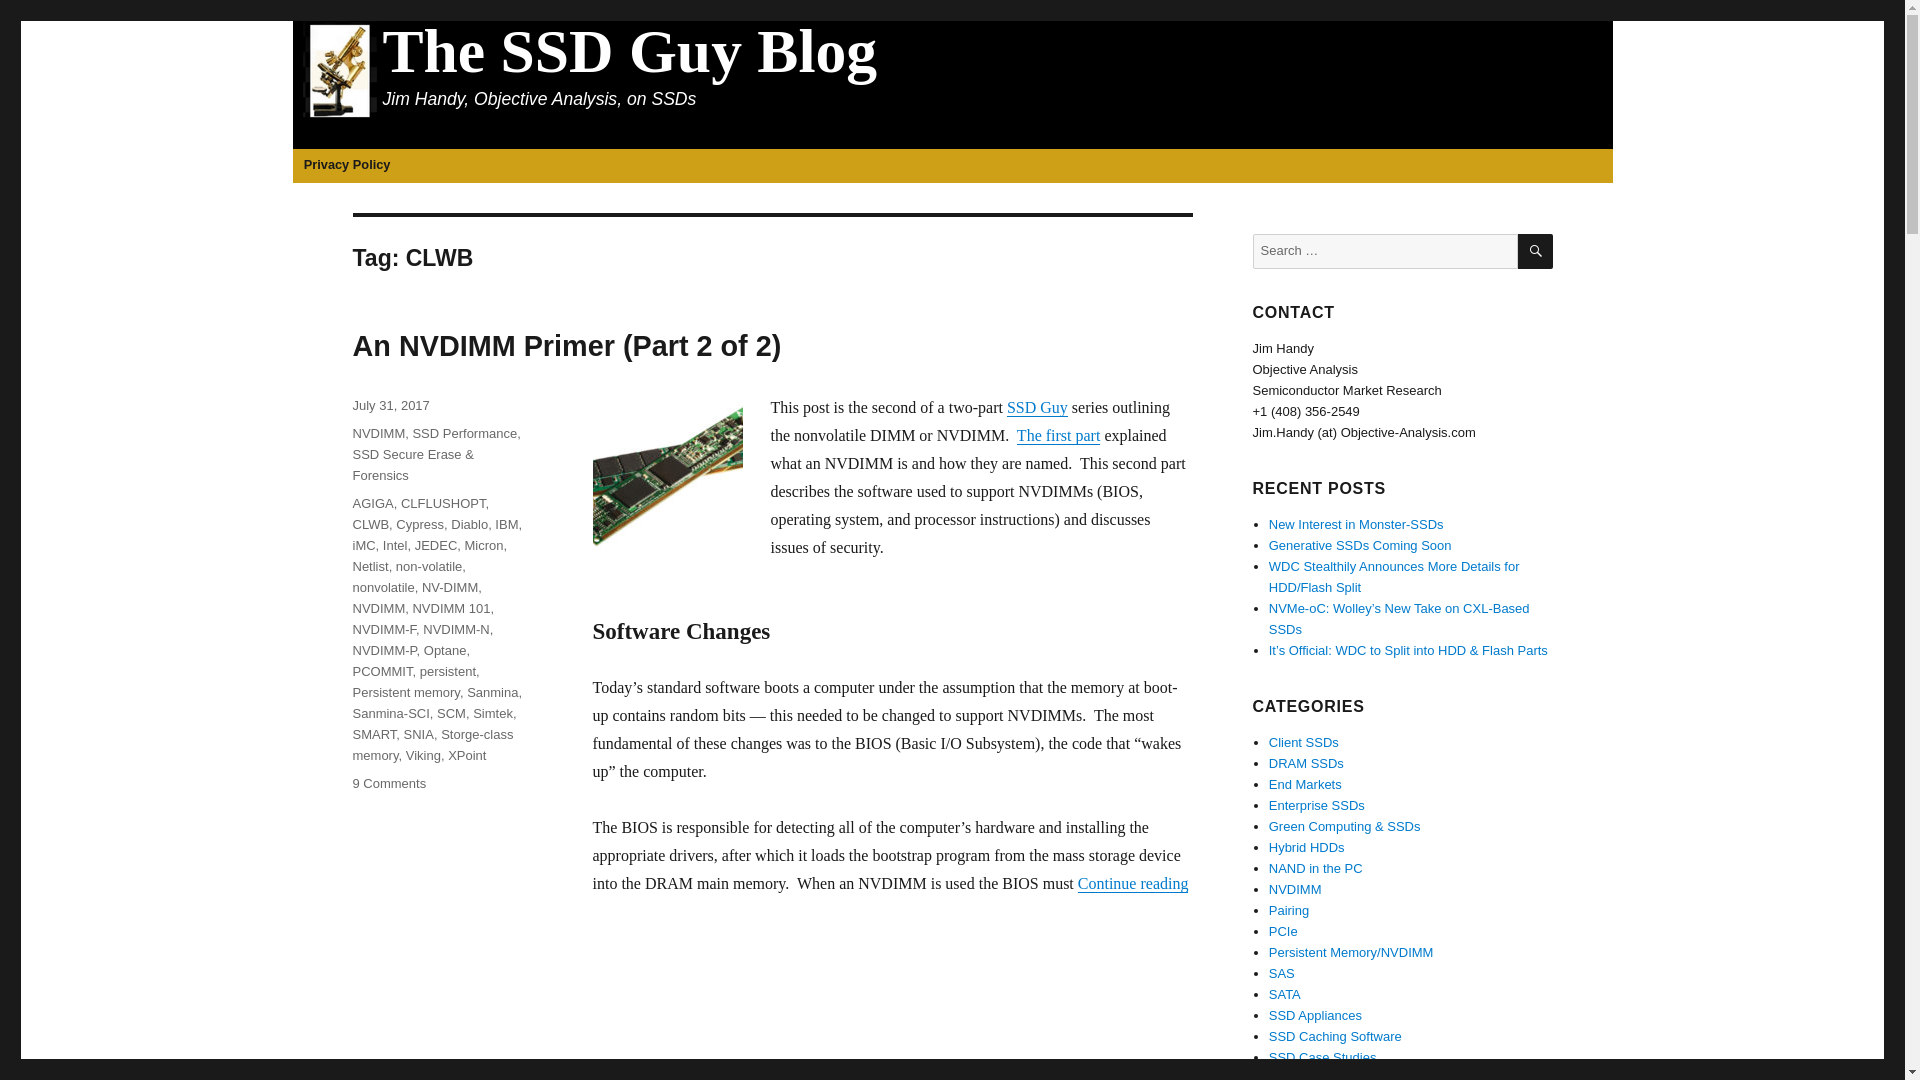 The height and width of the screenshot is (1080, 1920). Describe the element at coordinates (436, 544) in the screenshot. I see `JEDEC` at that location.